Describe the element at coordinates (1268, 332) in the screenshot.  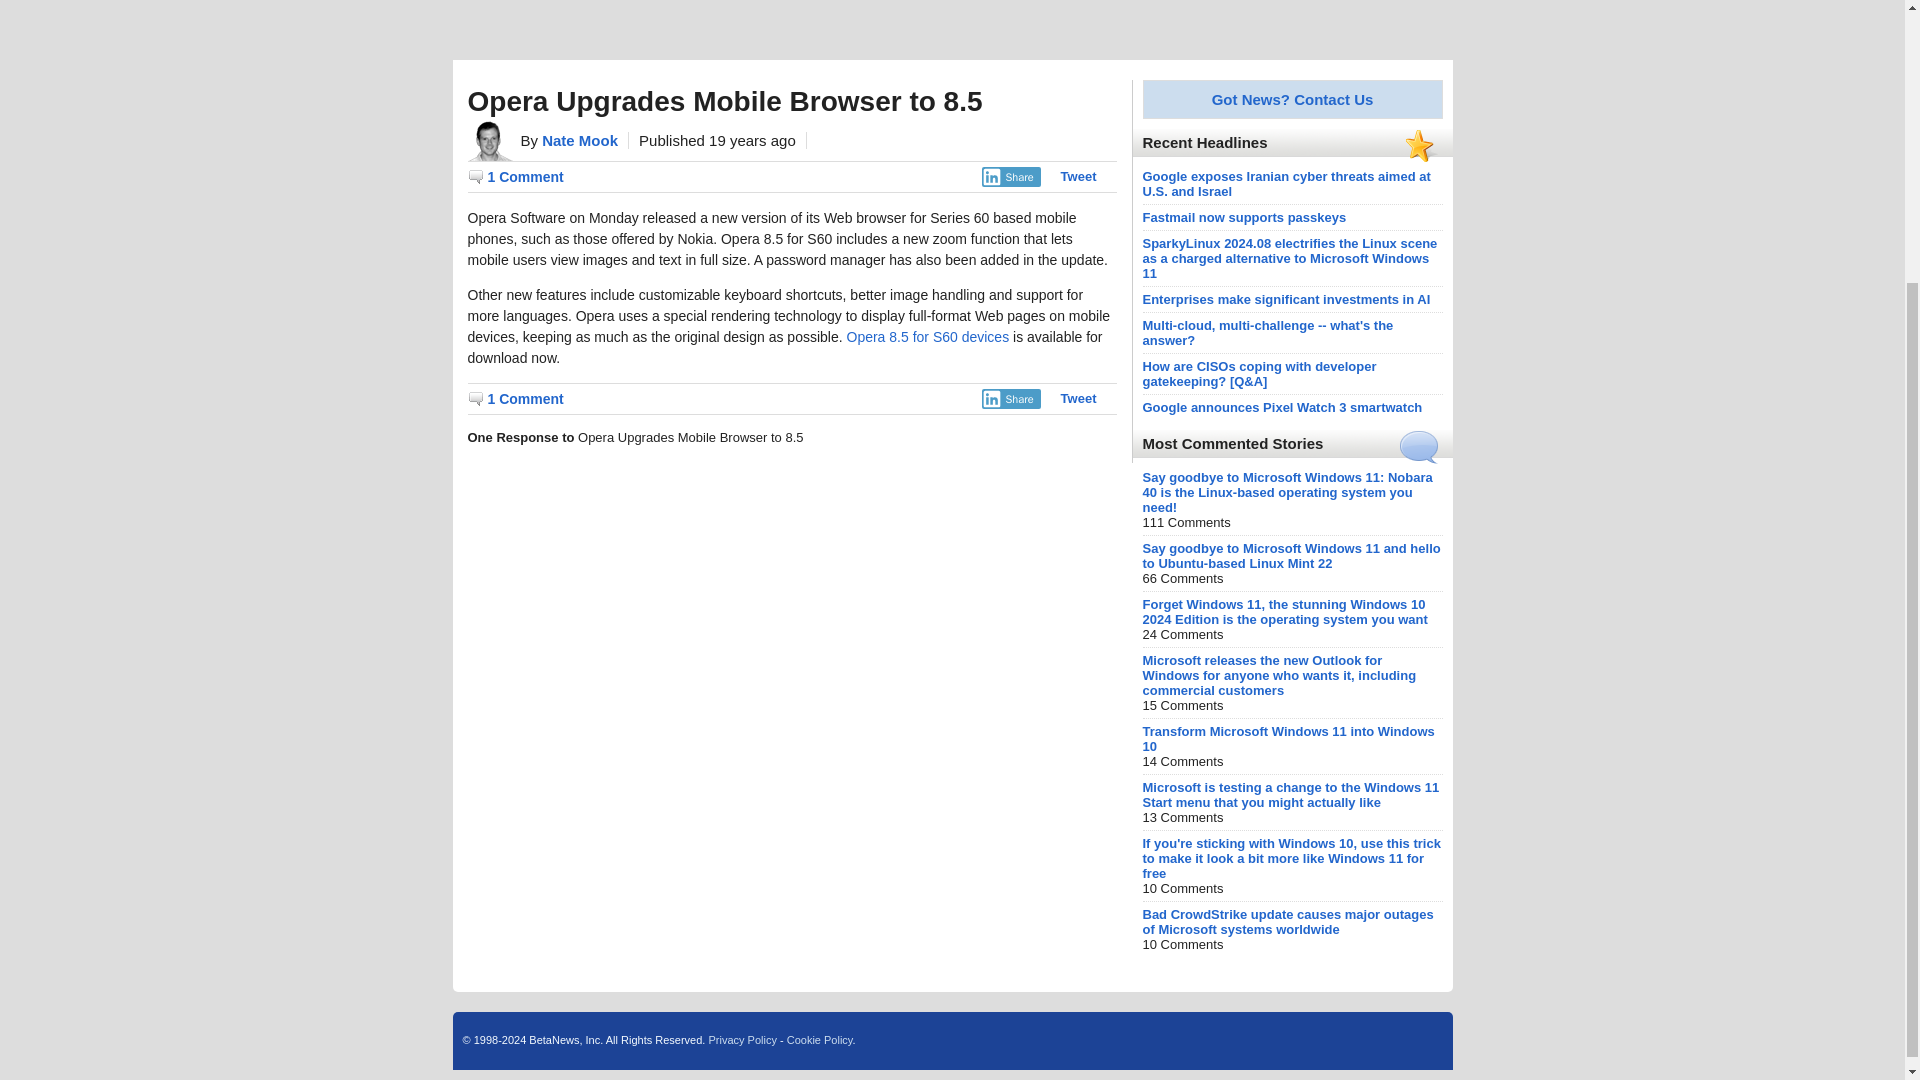
I see `Multi-cloud, multi-challenge -- what's the answer?` at that location.